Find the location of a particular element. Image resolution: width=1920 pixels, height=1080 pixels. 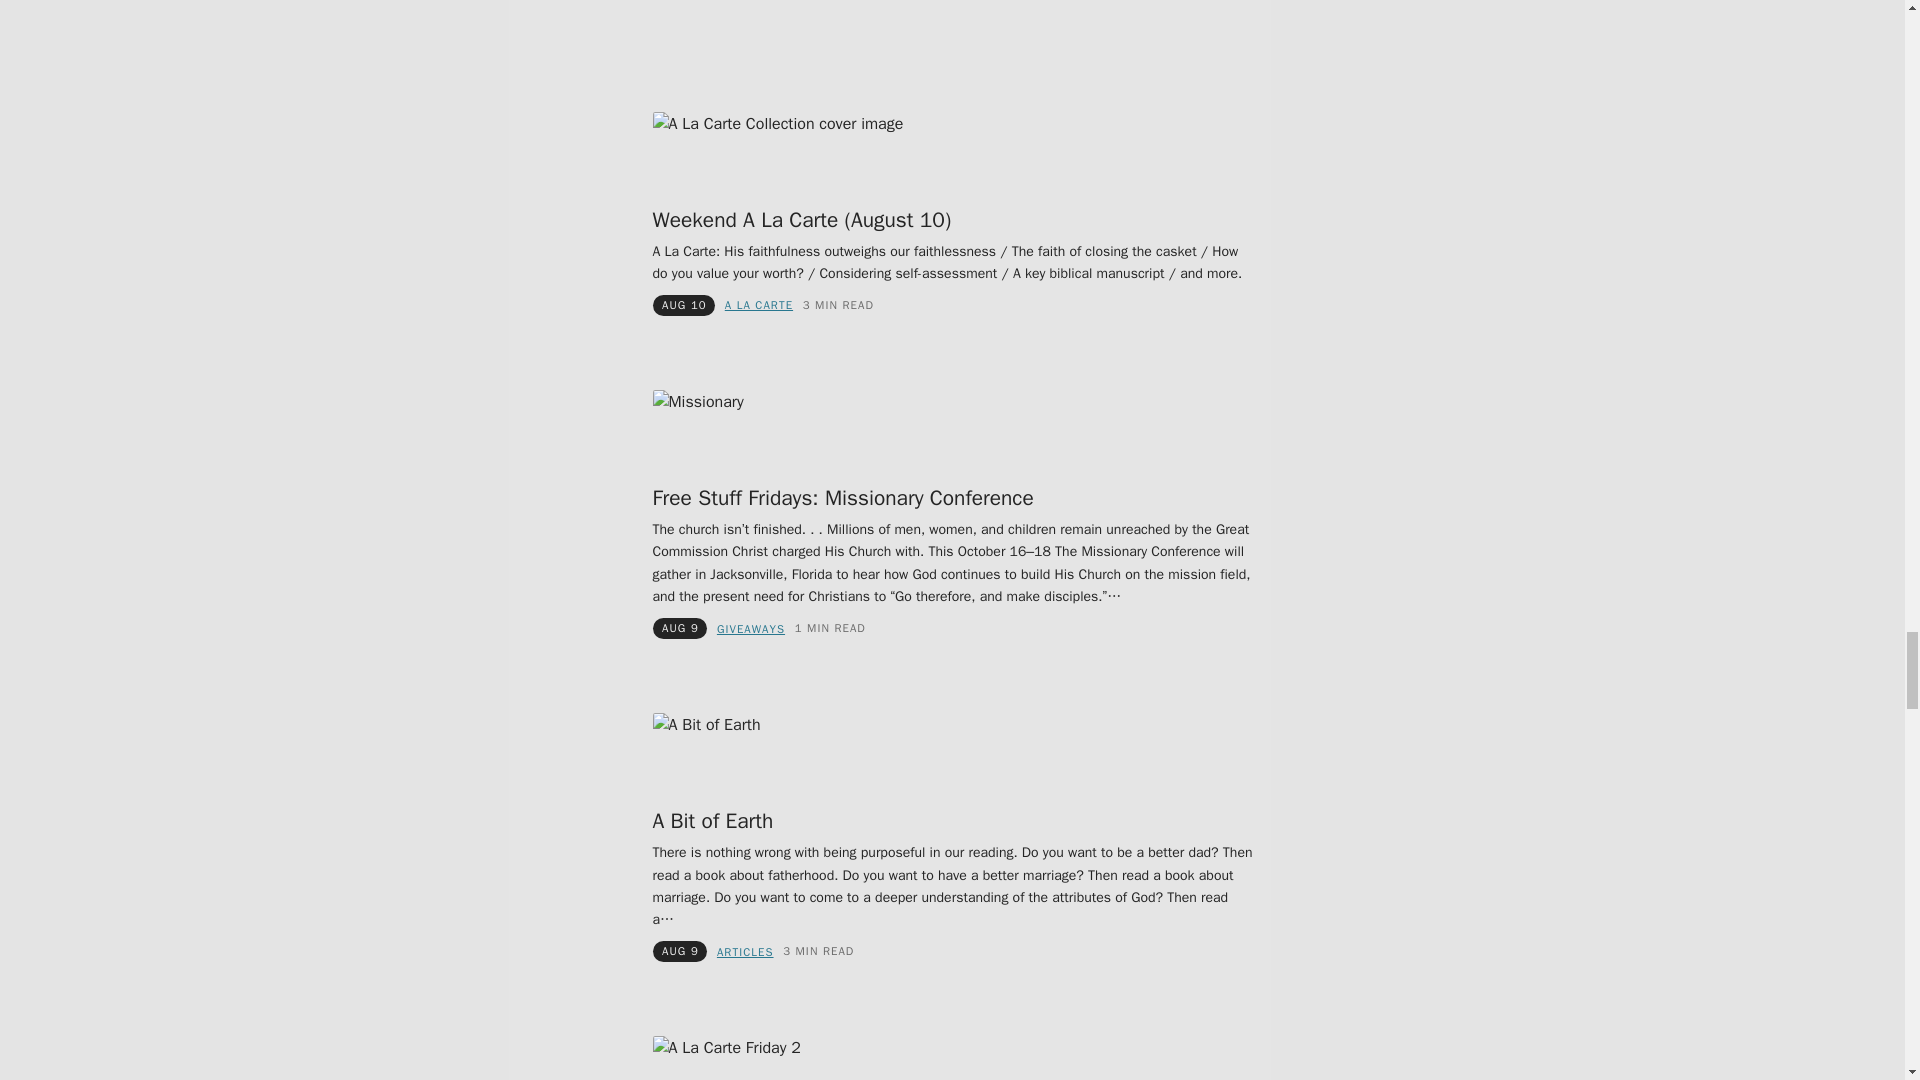

Aug 10, 2024 at 12:01 am is located at coordinates (684, 305).